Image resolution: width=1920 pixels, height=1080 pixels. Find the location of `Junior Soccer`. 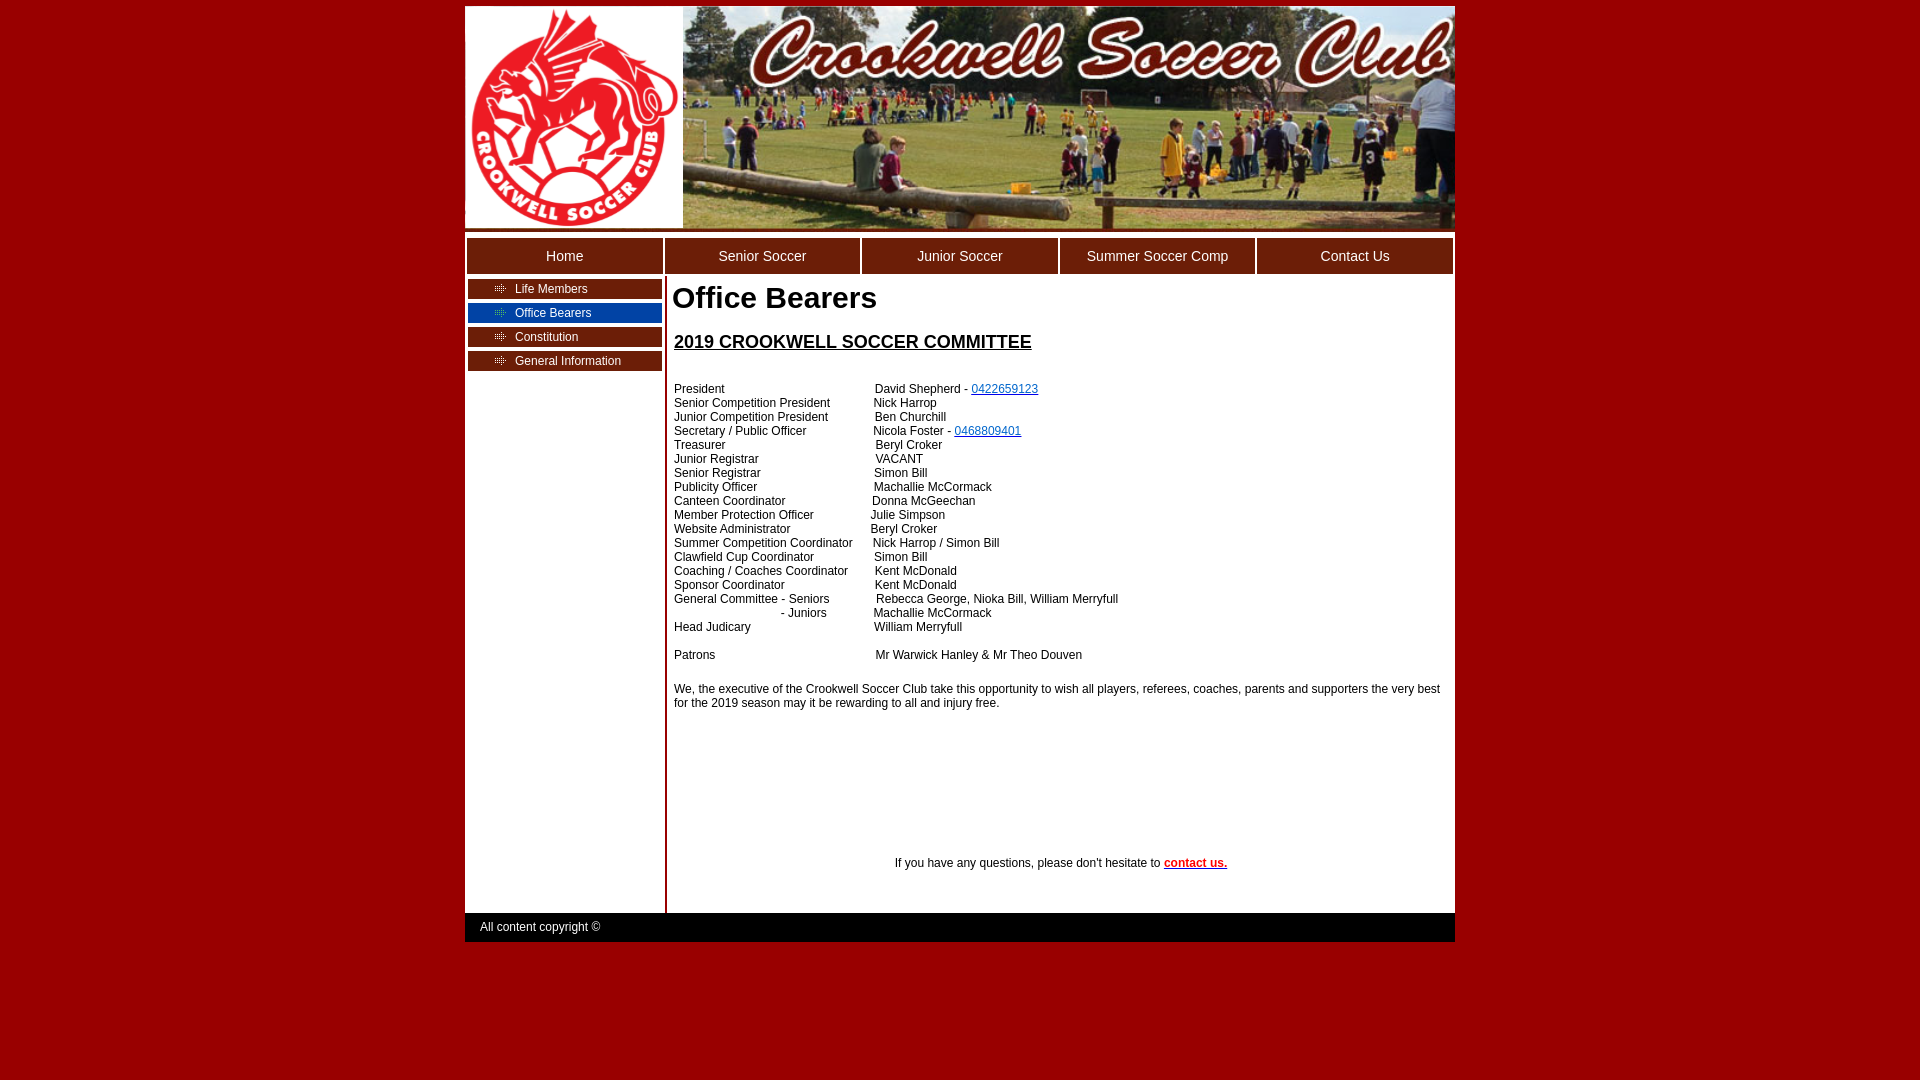

Junior Soccer is located at coordinates (960, 257).